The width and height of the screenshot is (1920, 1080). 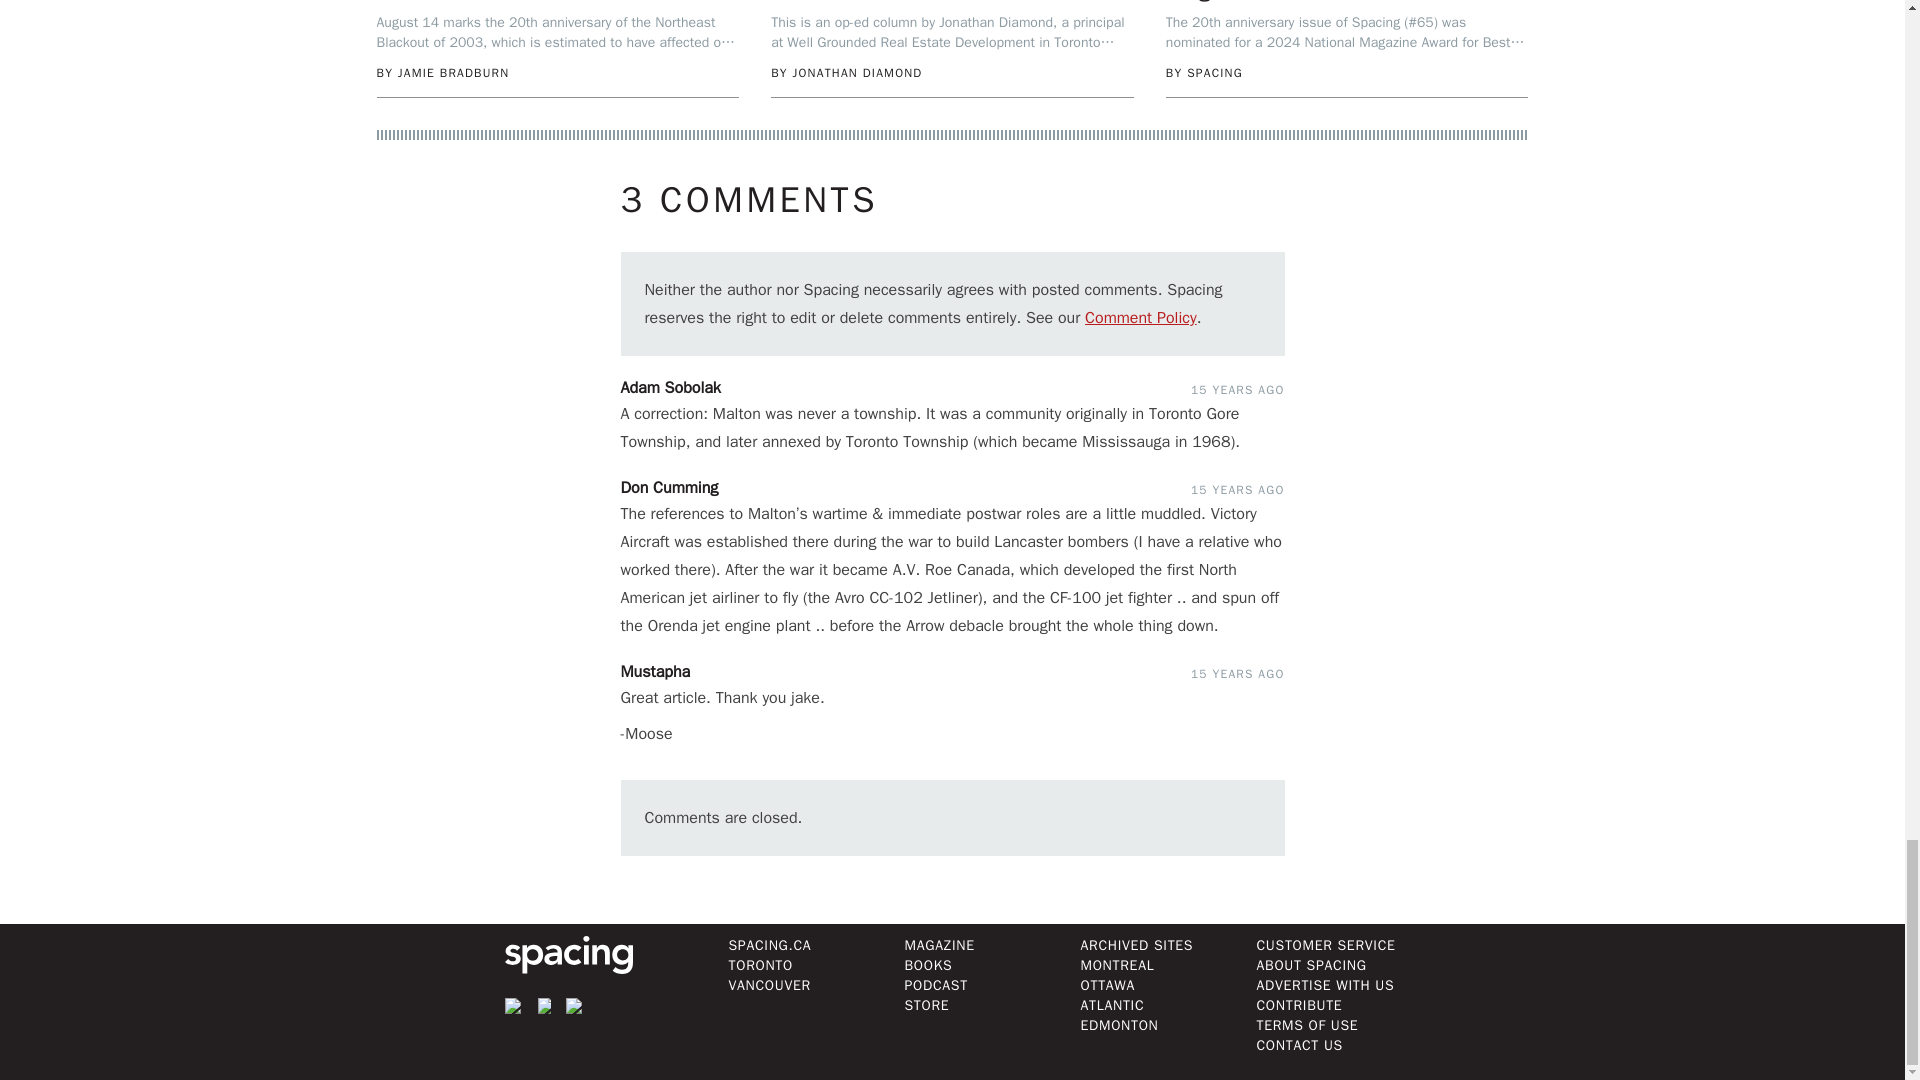 What do you see at coordinates (856, 72) in the screenshot?
I see `View all posts by Jonathan Diamond` at bounding box center [856, 72].